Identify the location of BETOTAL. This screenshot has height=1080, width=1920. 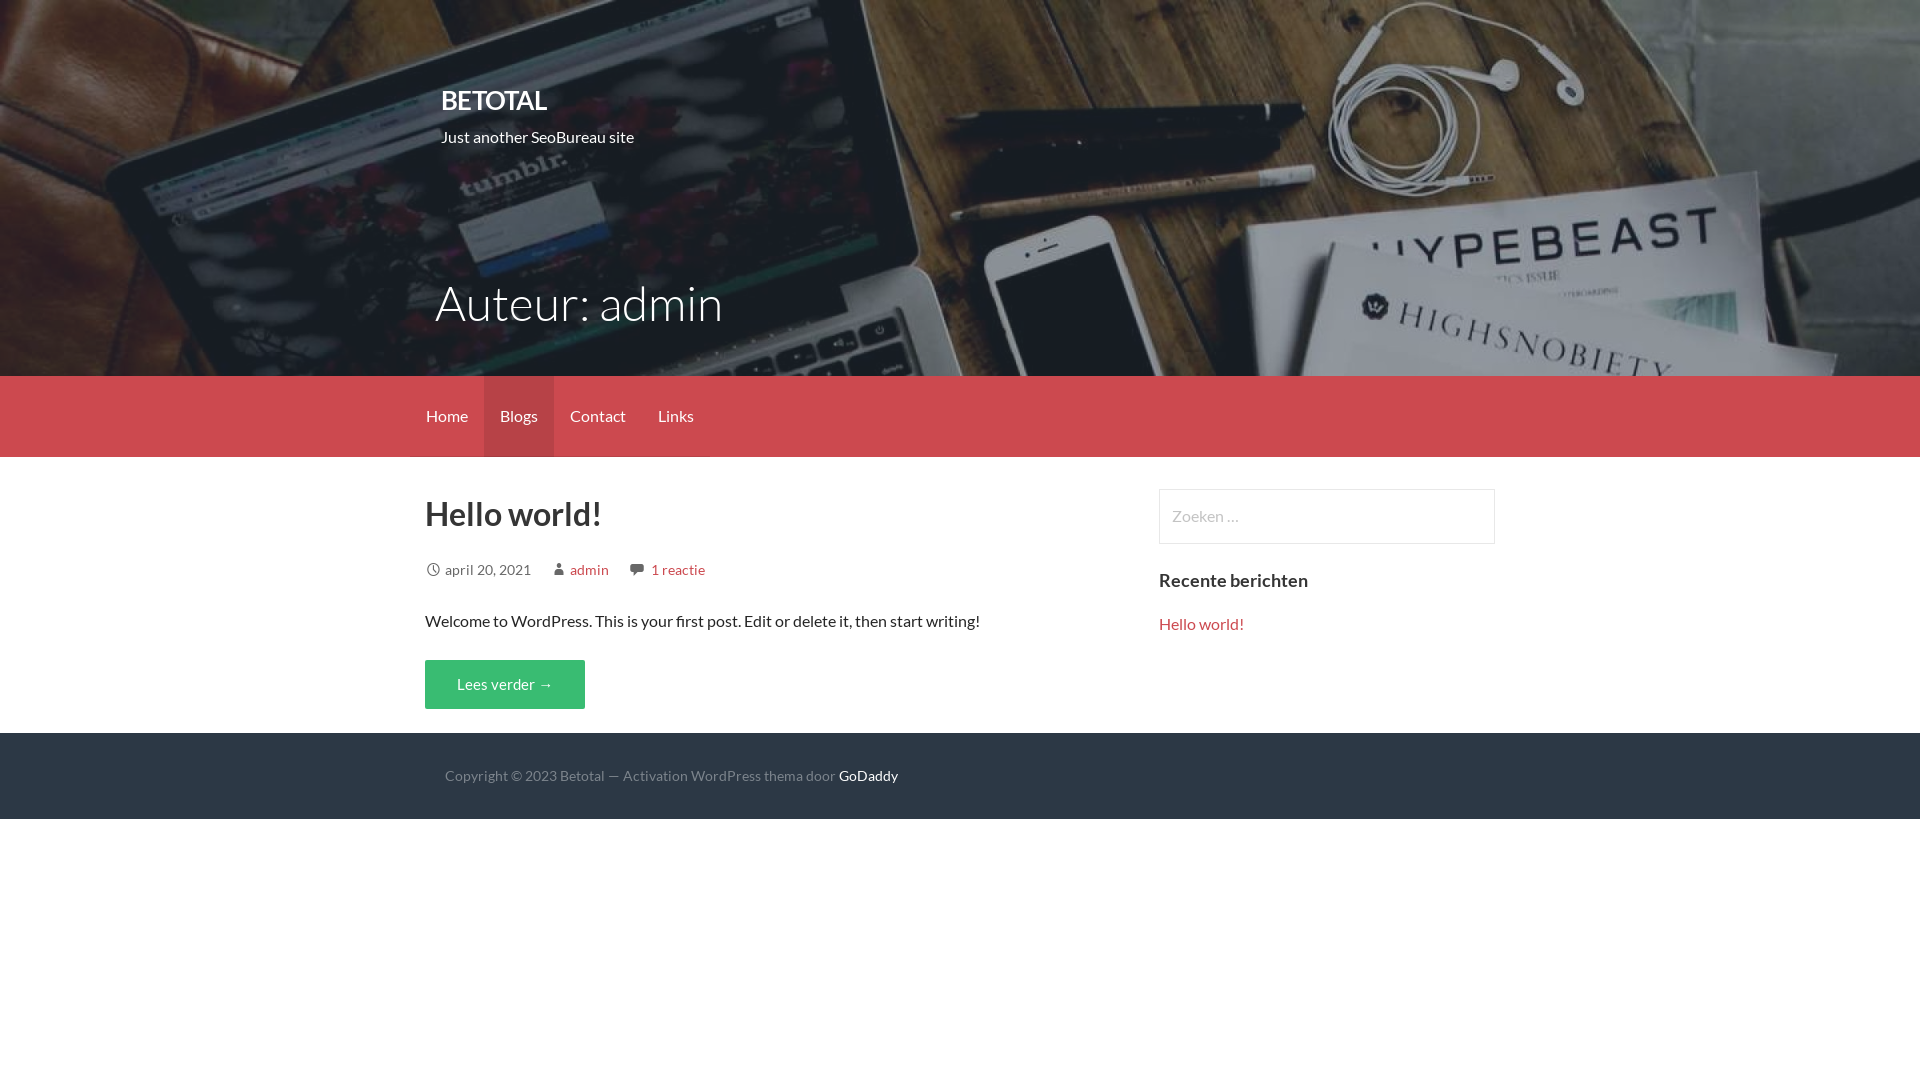
(494, 100).